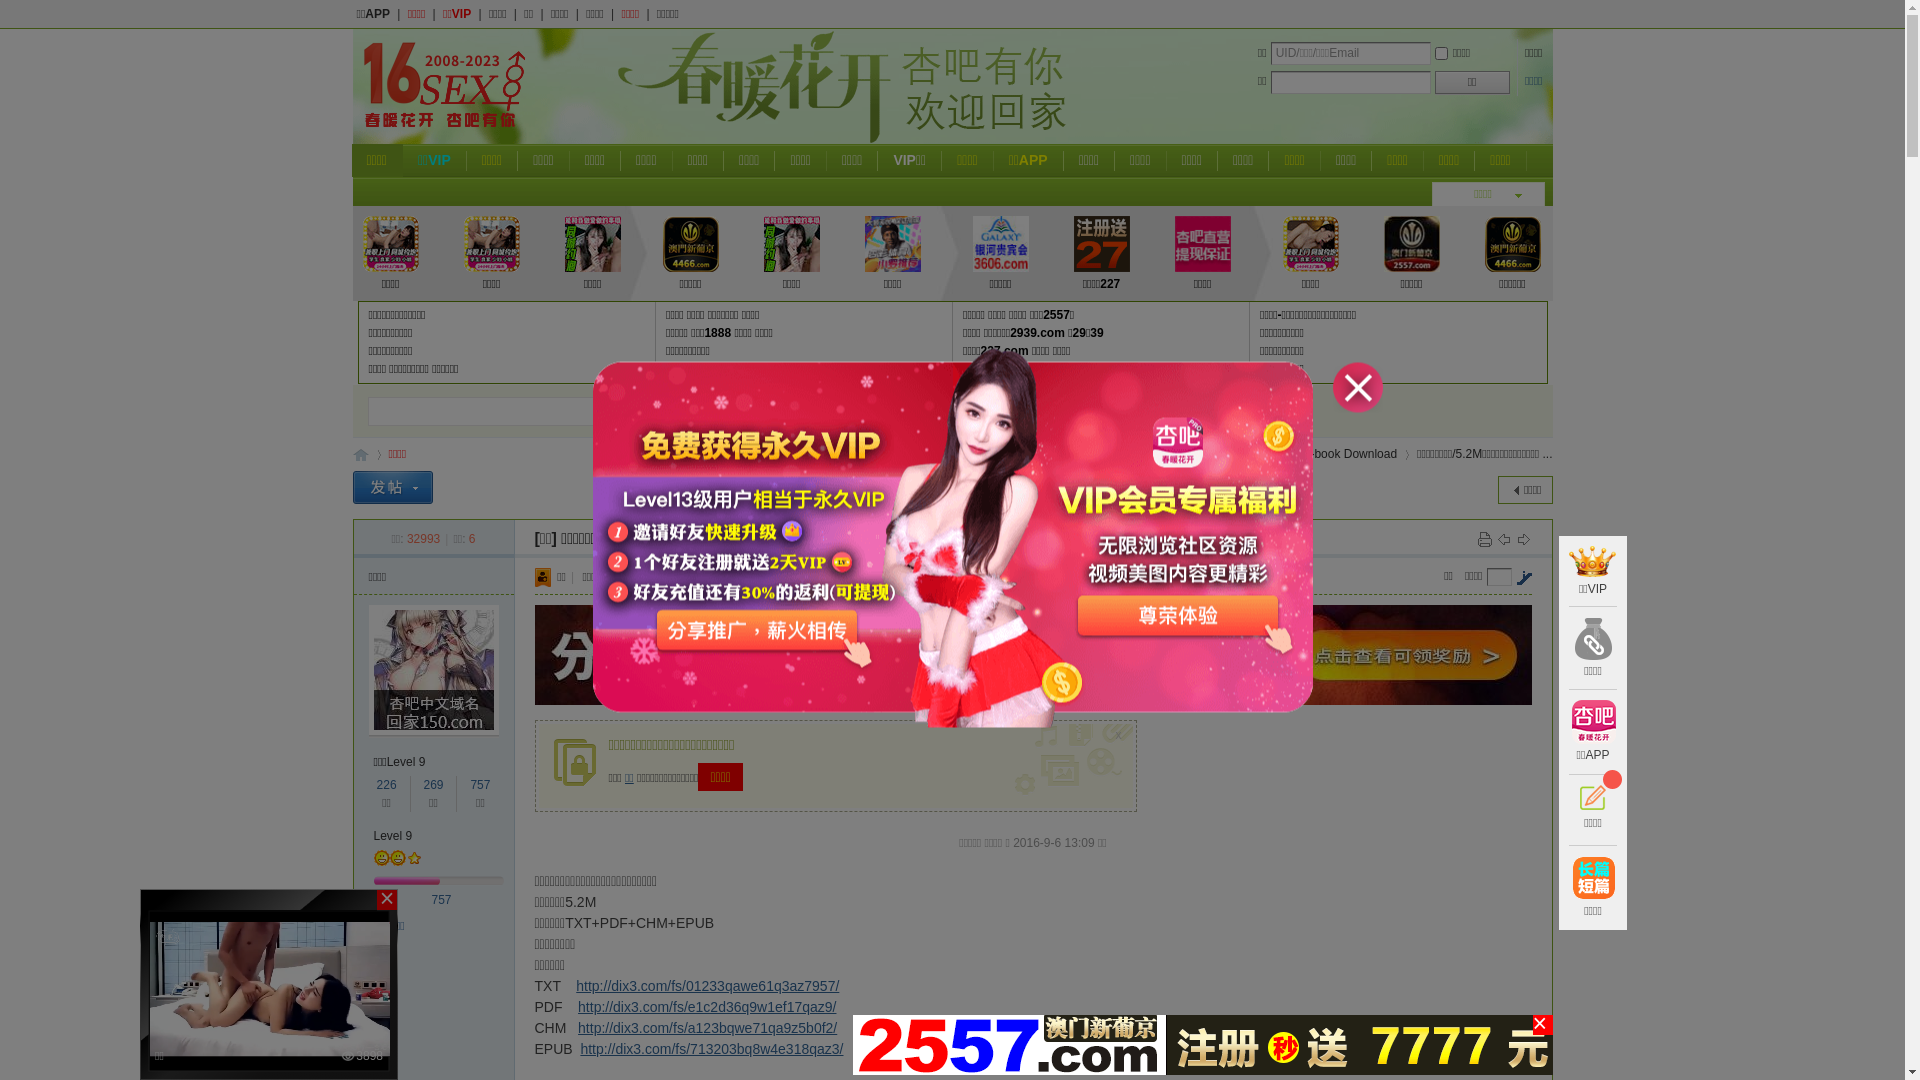  I want to click on http://dix3.com/fs/01233qawe61q3az7957/, so click(708, 986).